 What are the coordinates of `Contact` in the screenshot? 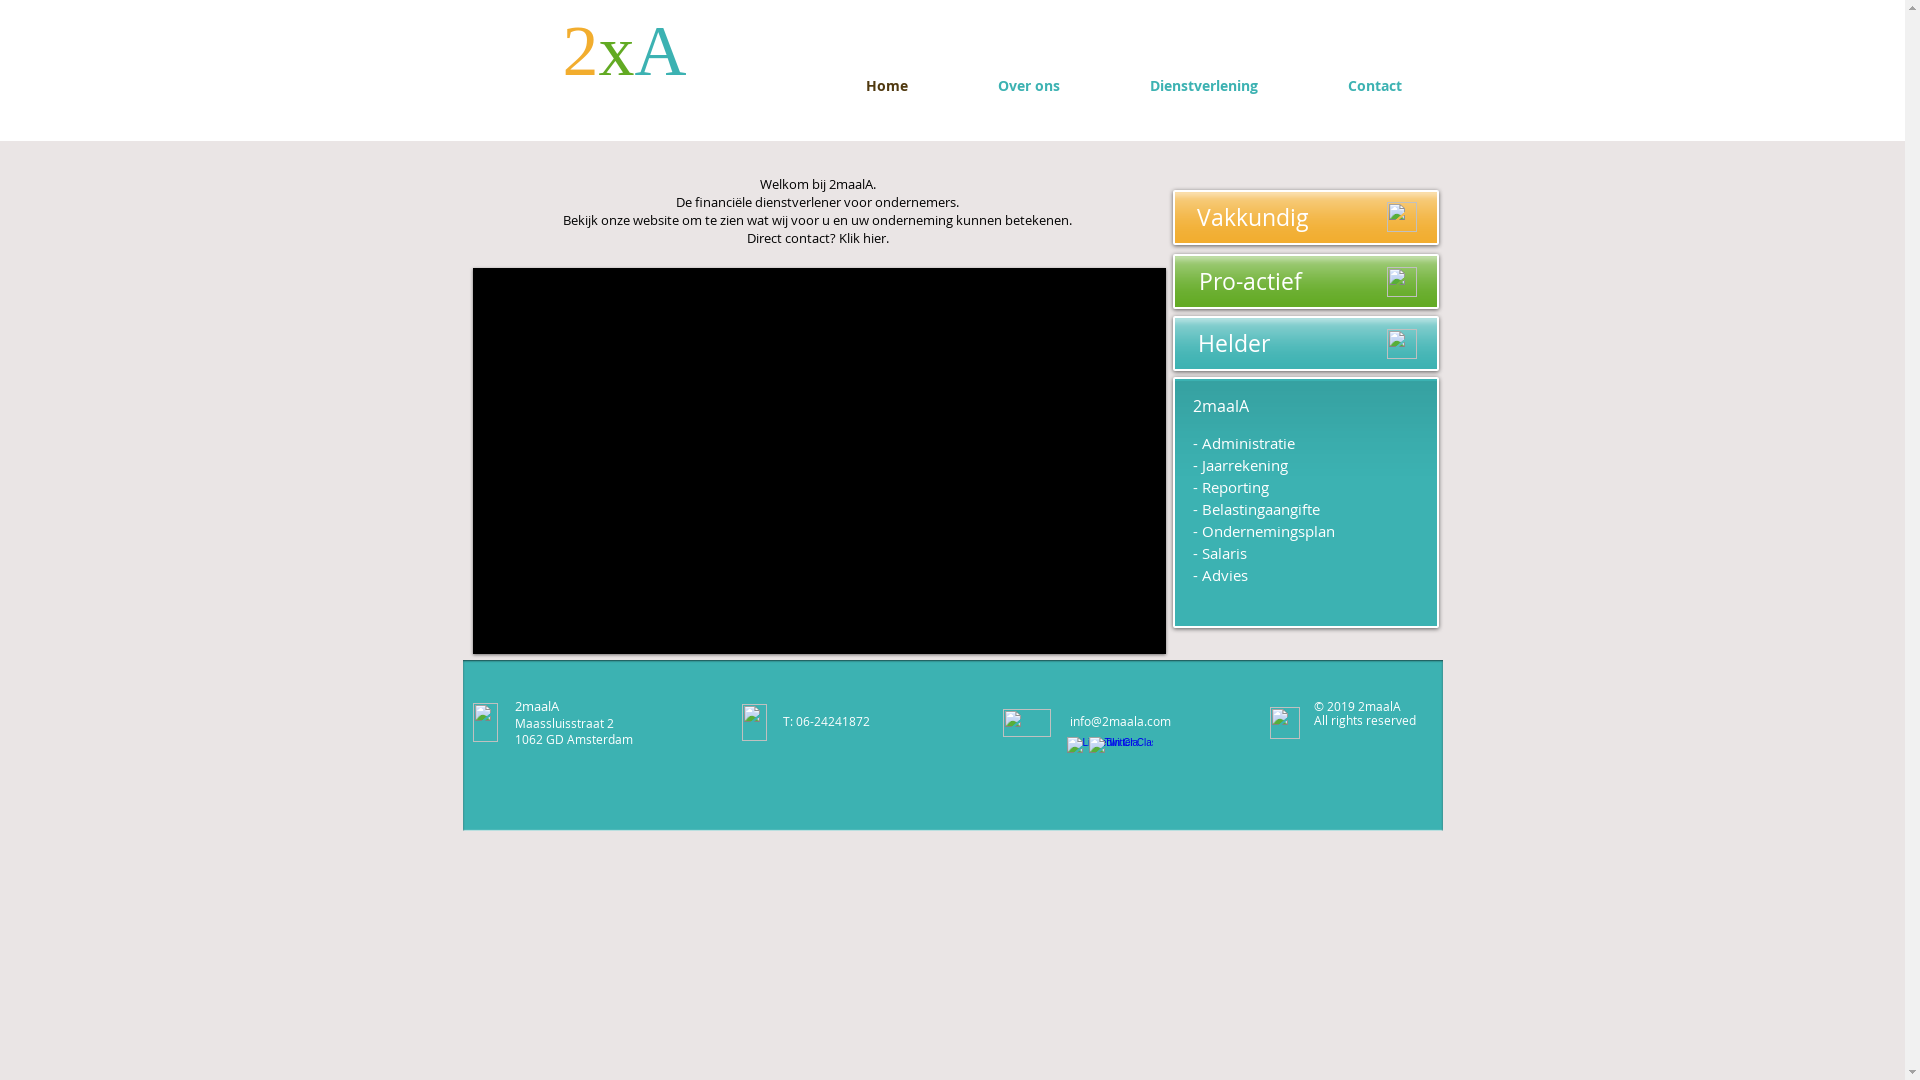 It's located at (1374, 86).